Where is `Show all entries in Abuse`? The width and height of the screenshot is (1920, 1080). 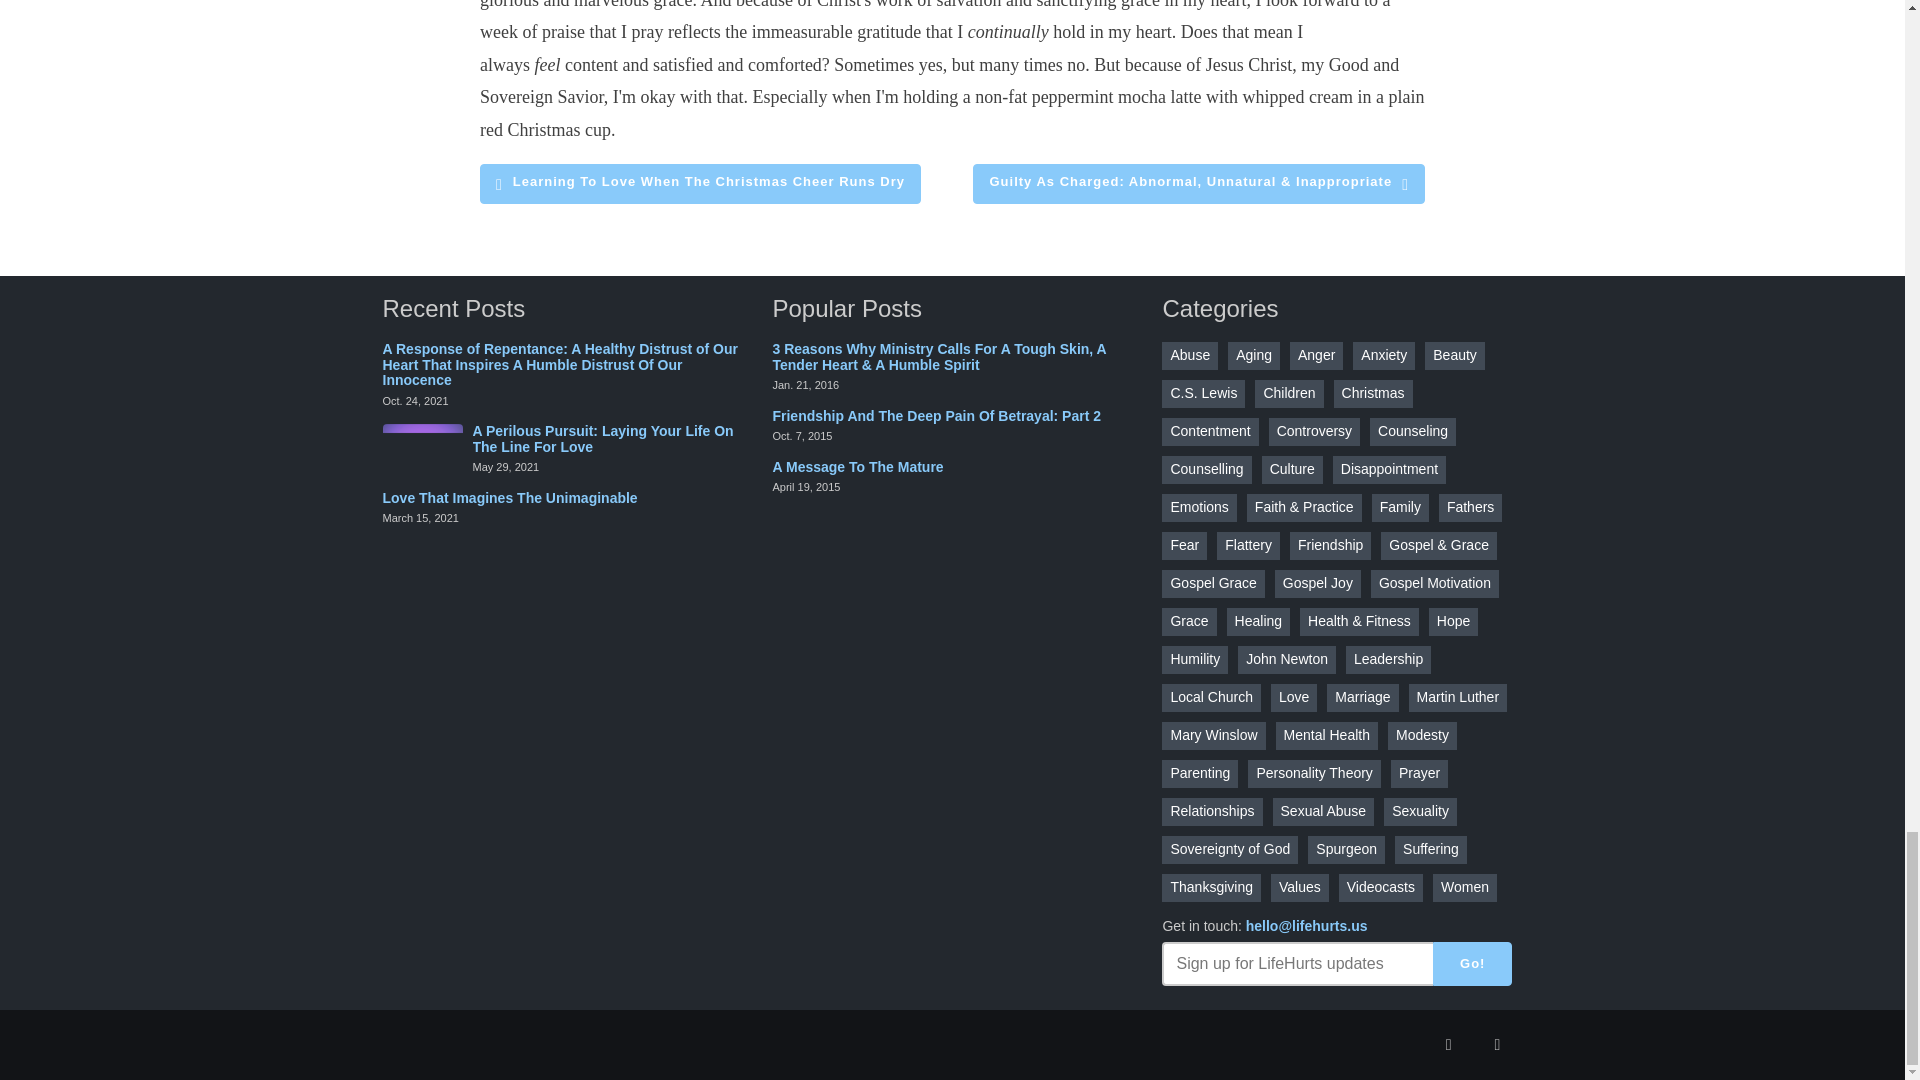
Show all entries in Abuse is located at coordinates (1189, 356).